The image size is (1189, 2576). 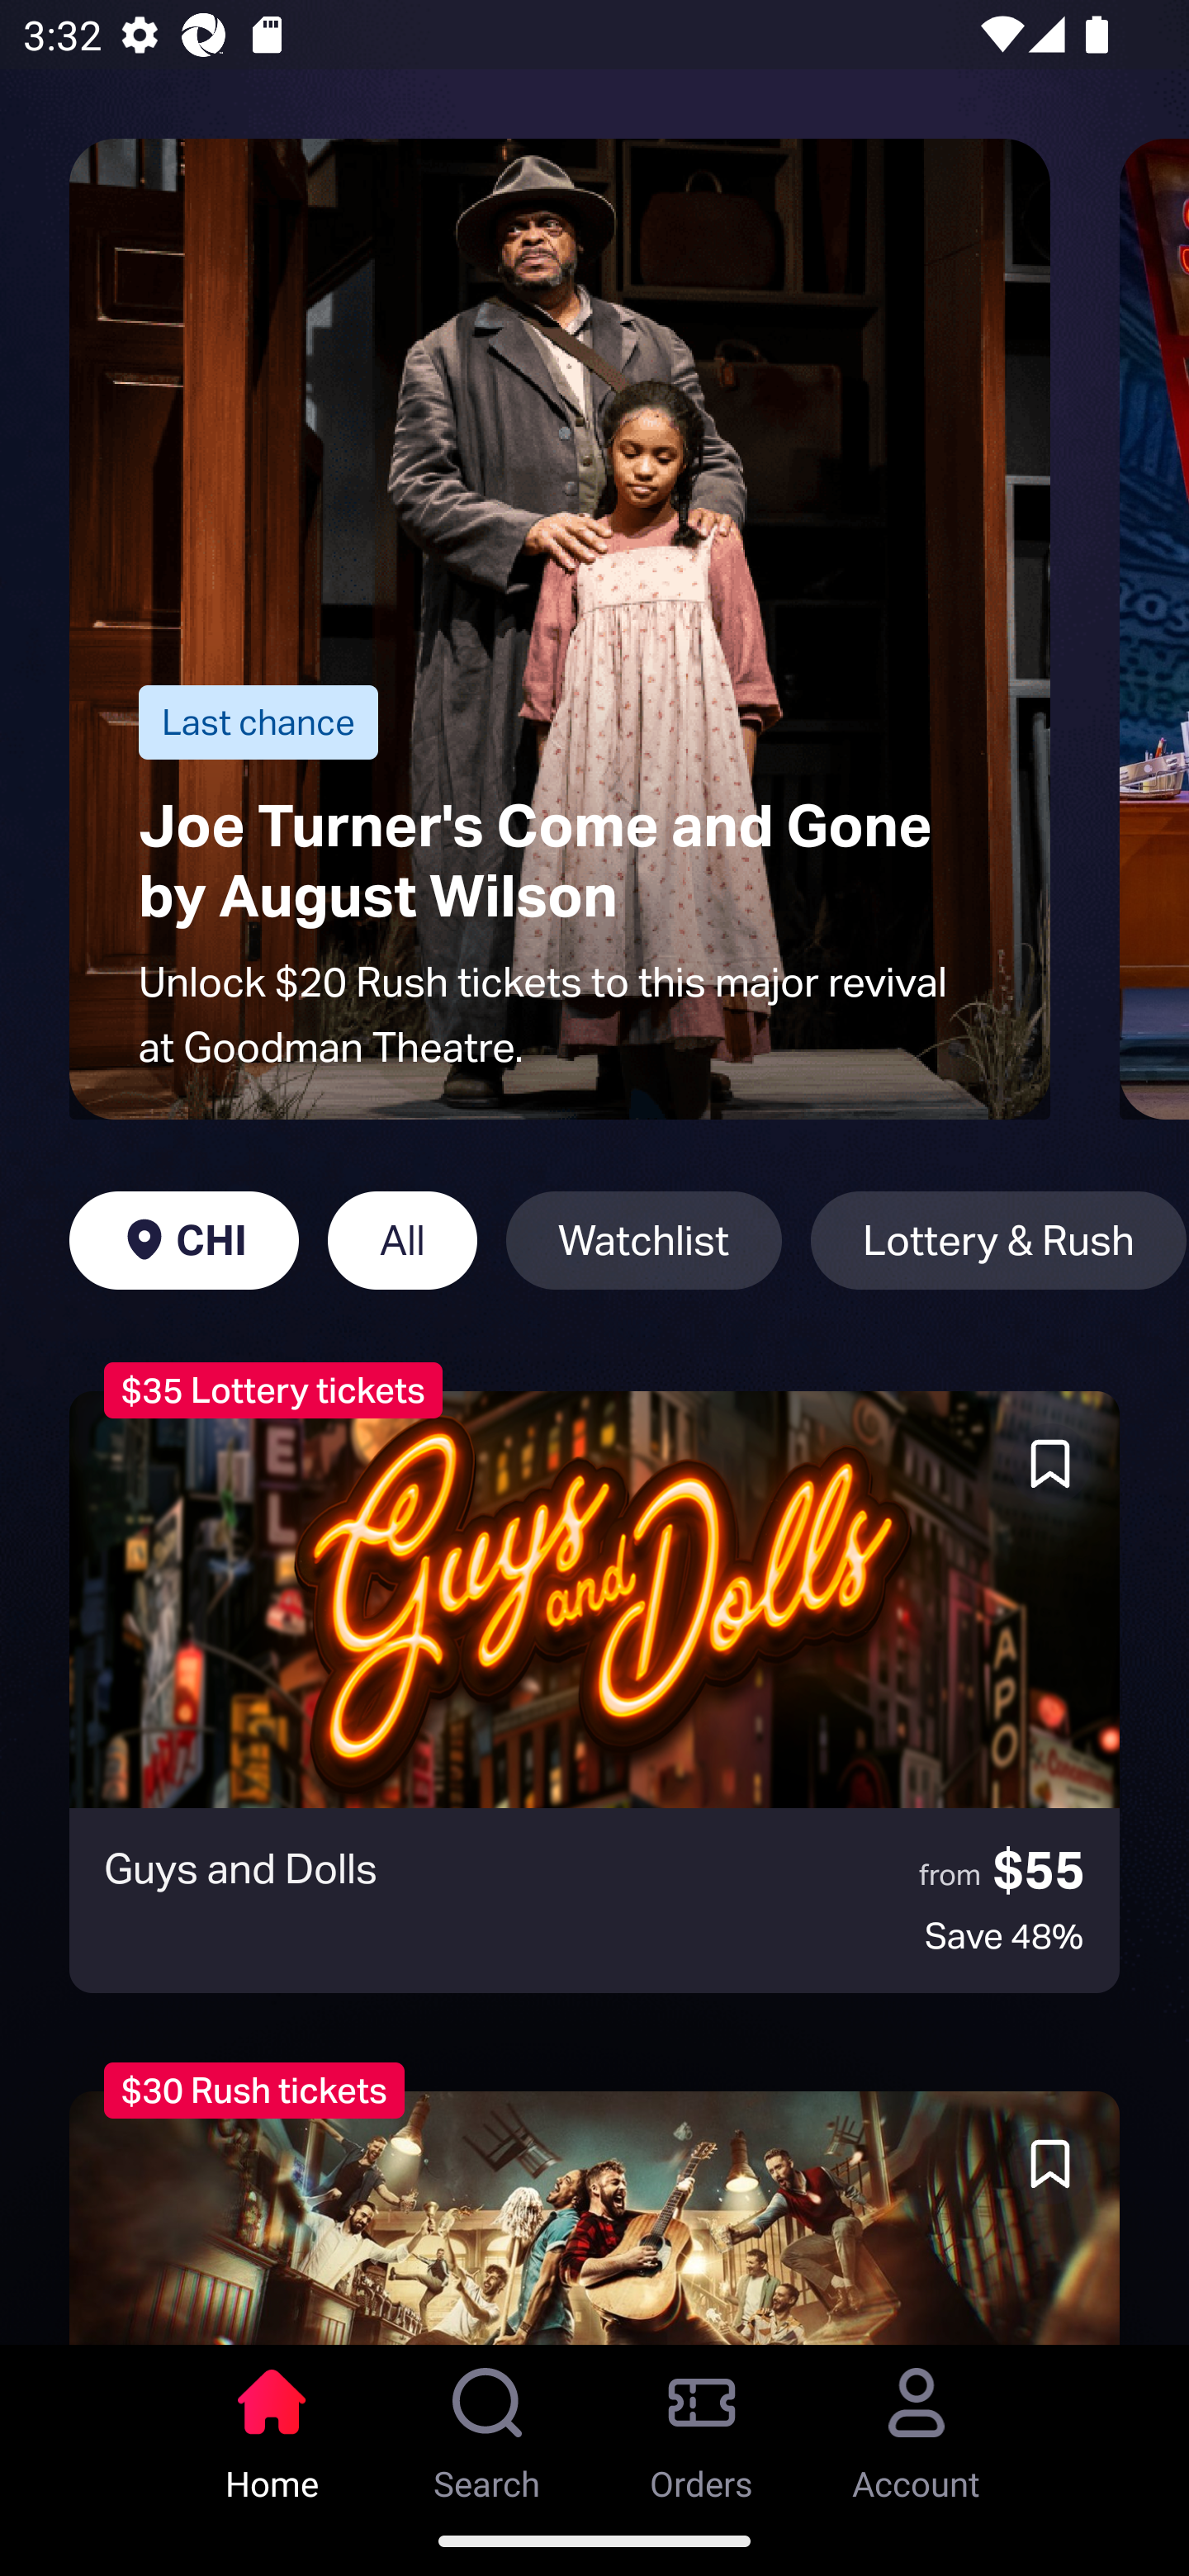 I want to click on Lottery & Rush, so click(x=999, y=1240).